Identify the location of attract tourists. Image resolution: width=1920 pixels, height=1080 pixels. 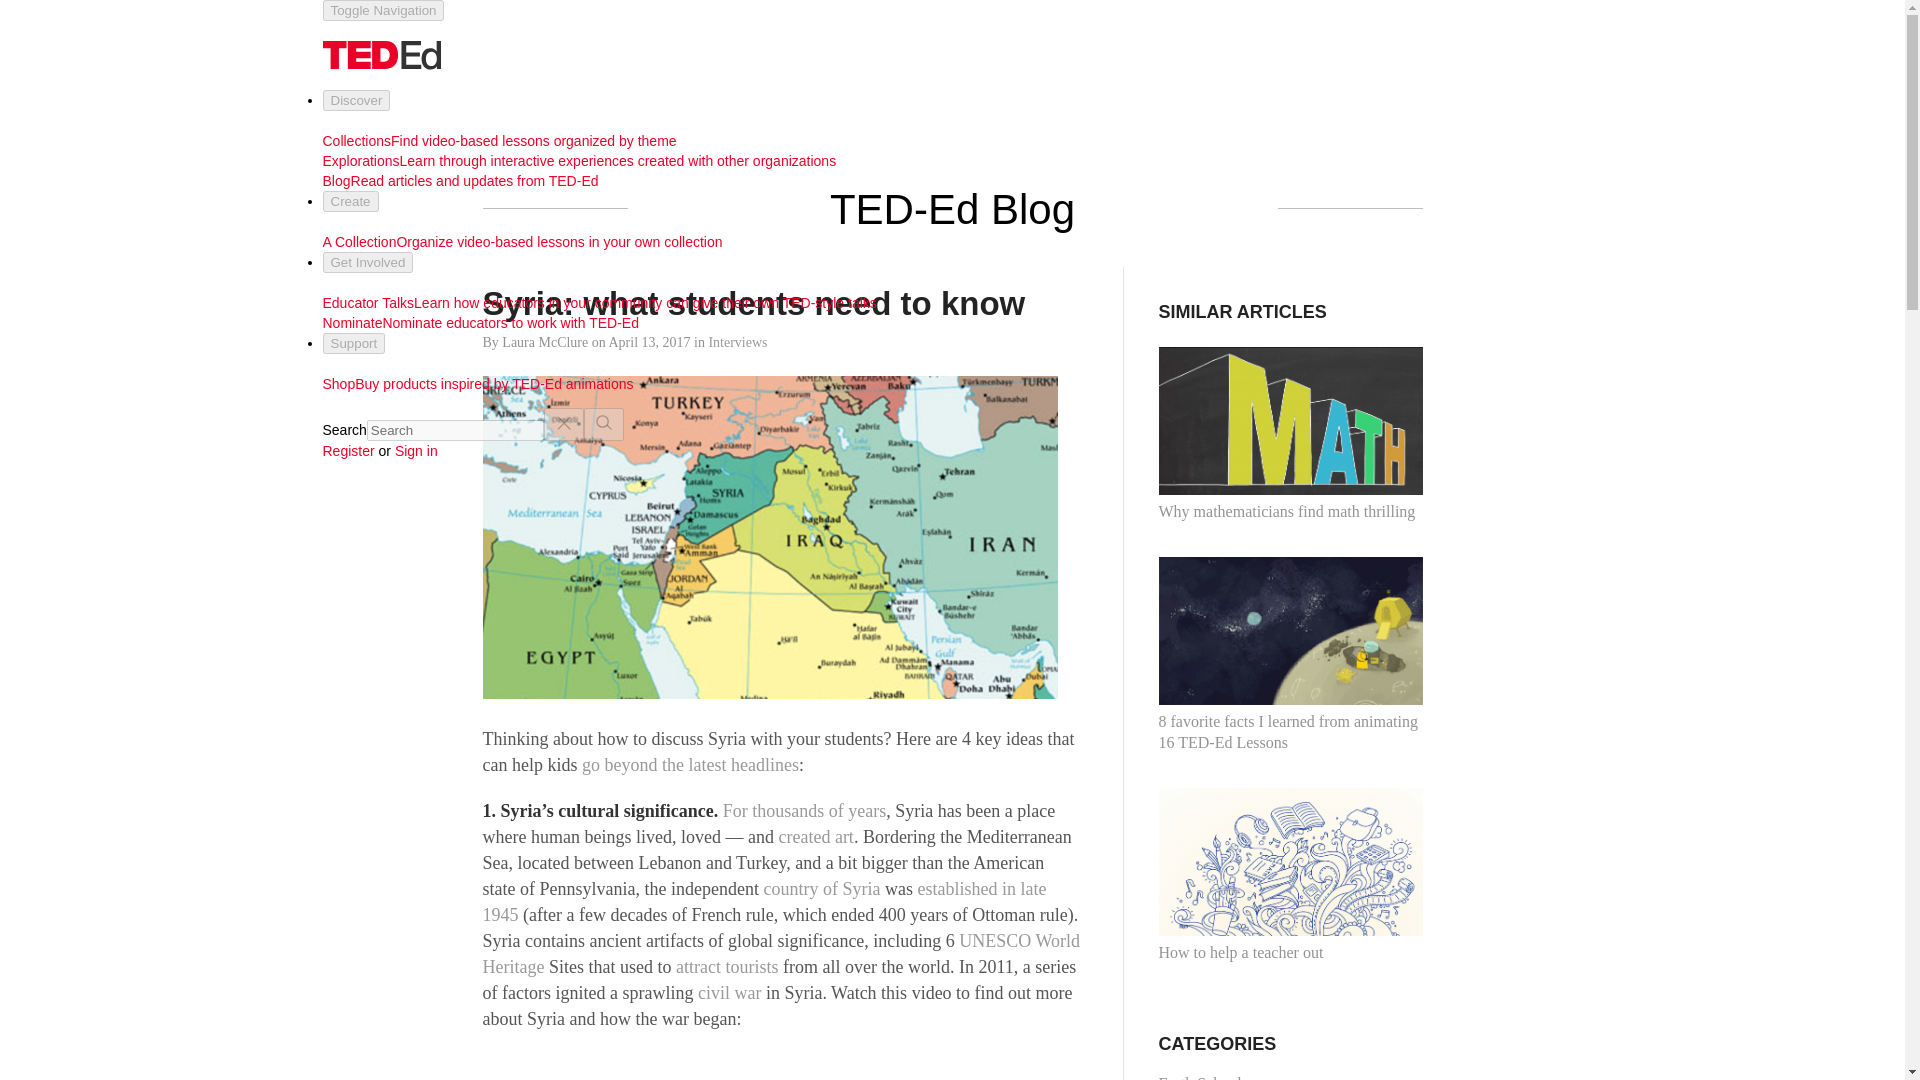
(726, 966).